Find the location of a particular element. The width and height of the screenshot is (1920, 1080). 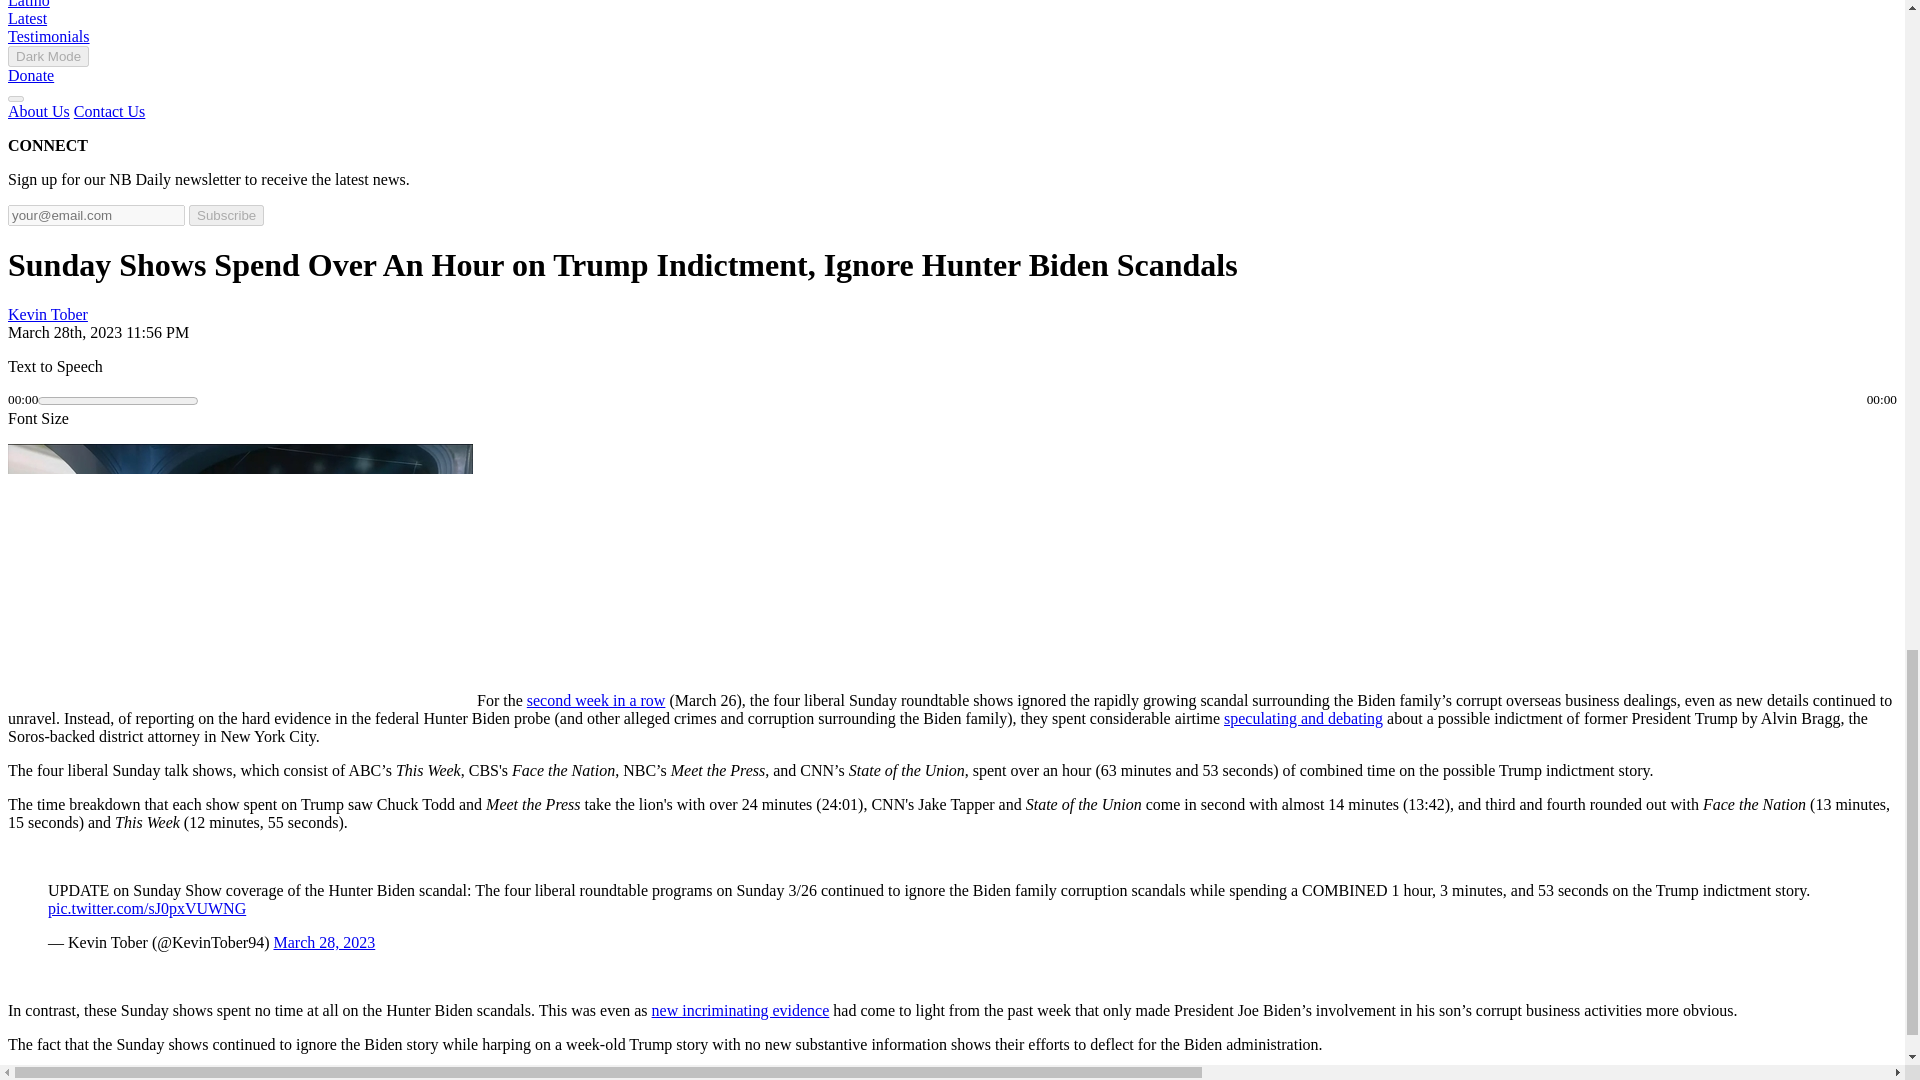

Testimonials is located at coordinates (48, 36).